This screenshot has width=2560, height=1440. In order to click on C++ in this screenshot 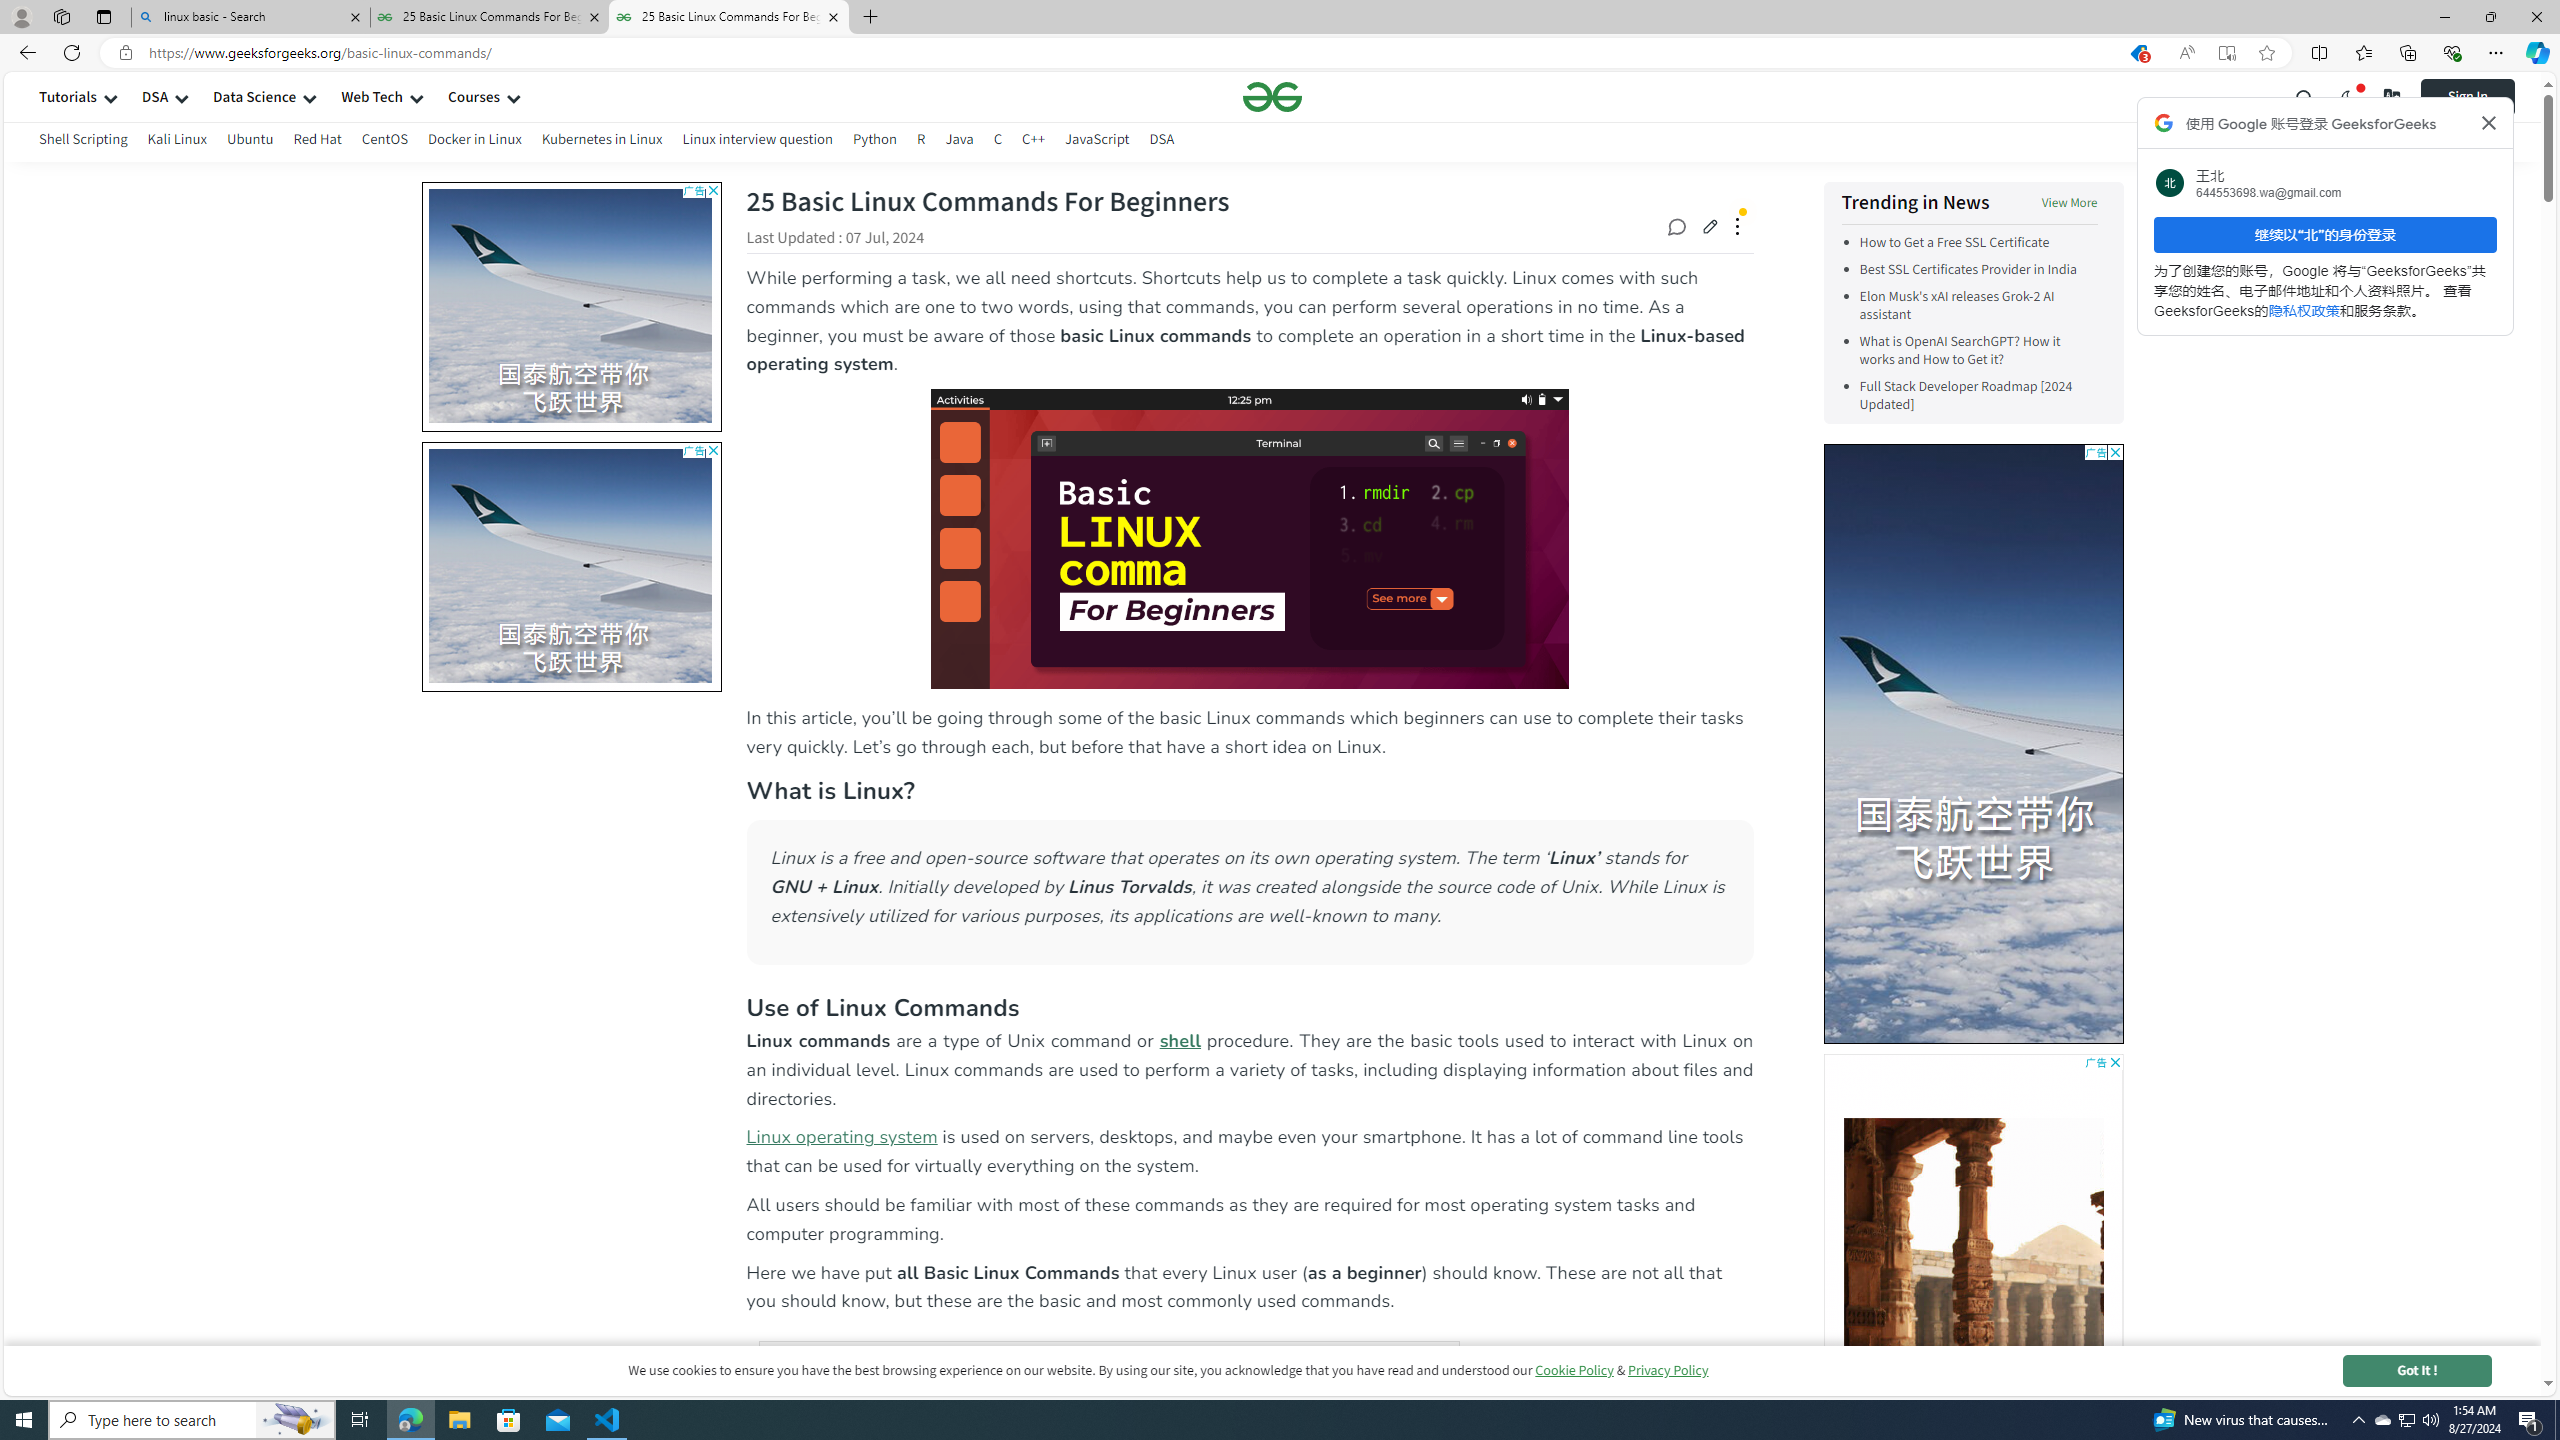, I will do `click(1032, 139)`.